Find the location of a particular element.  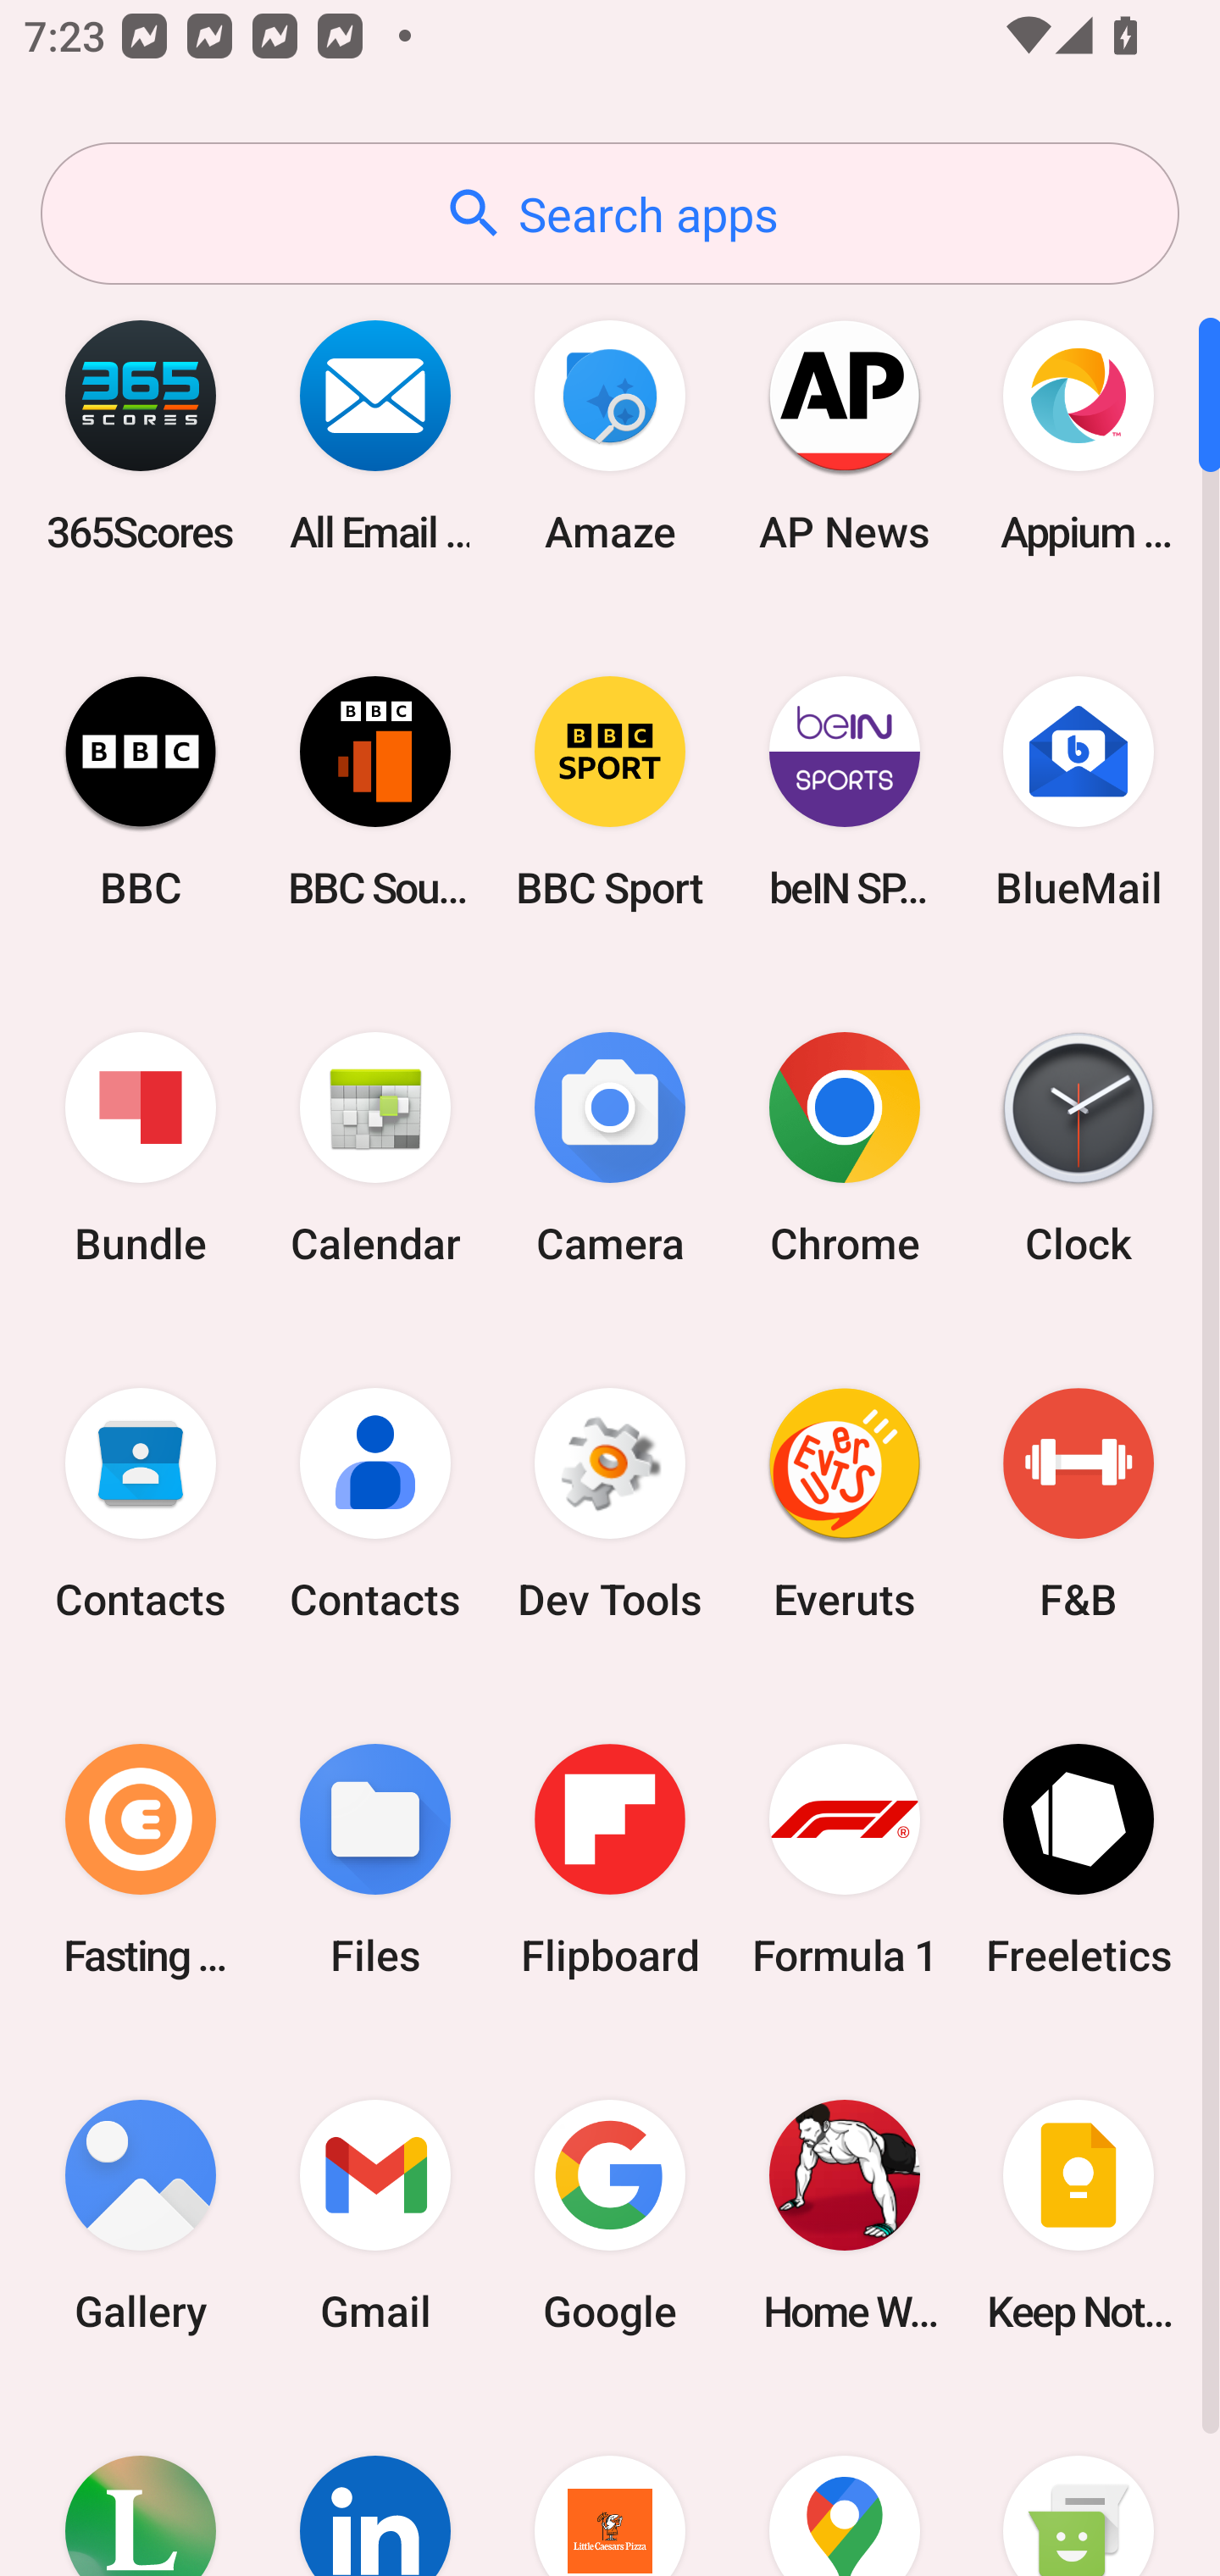

  Search apps is located at coordinates (610, 214).